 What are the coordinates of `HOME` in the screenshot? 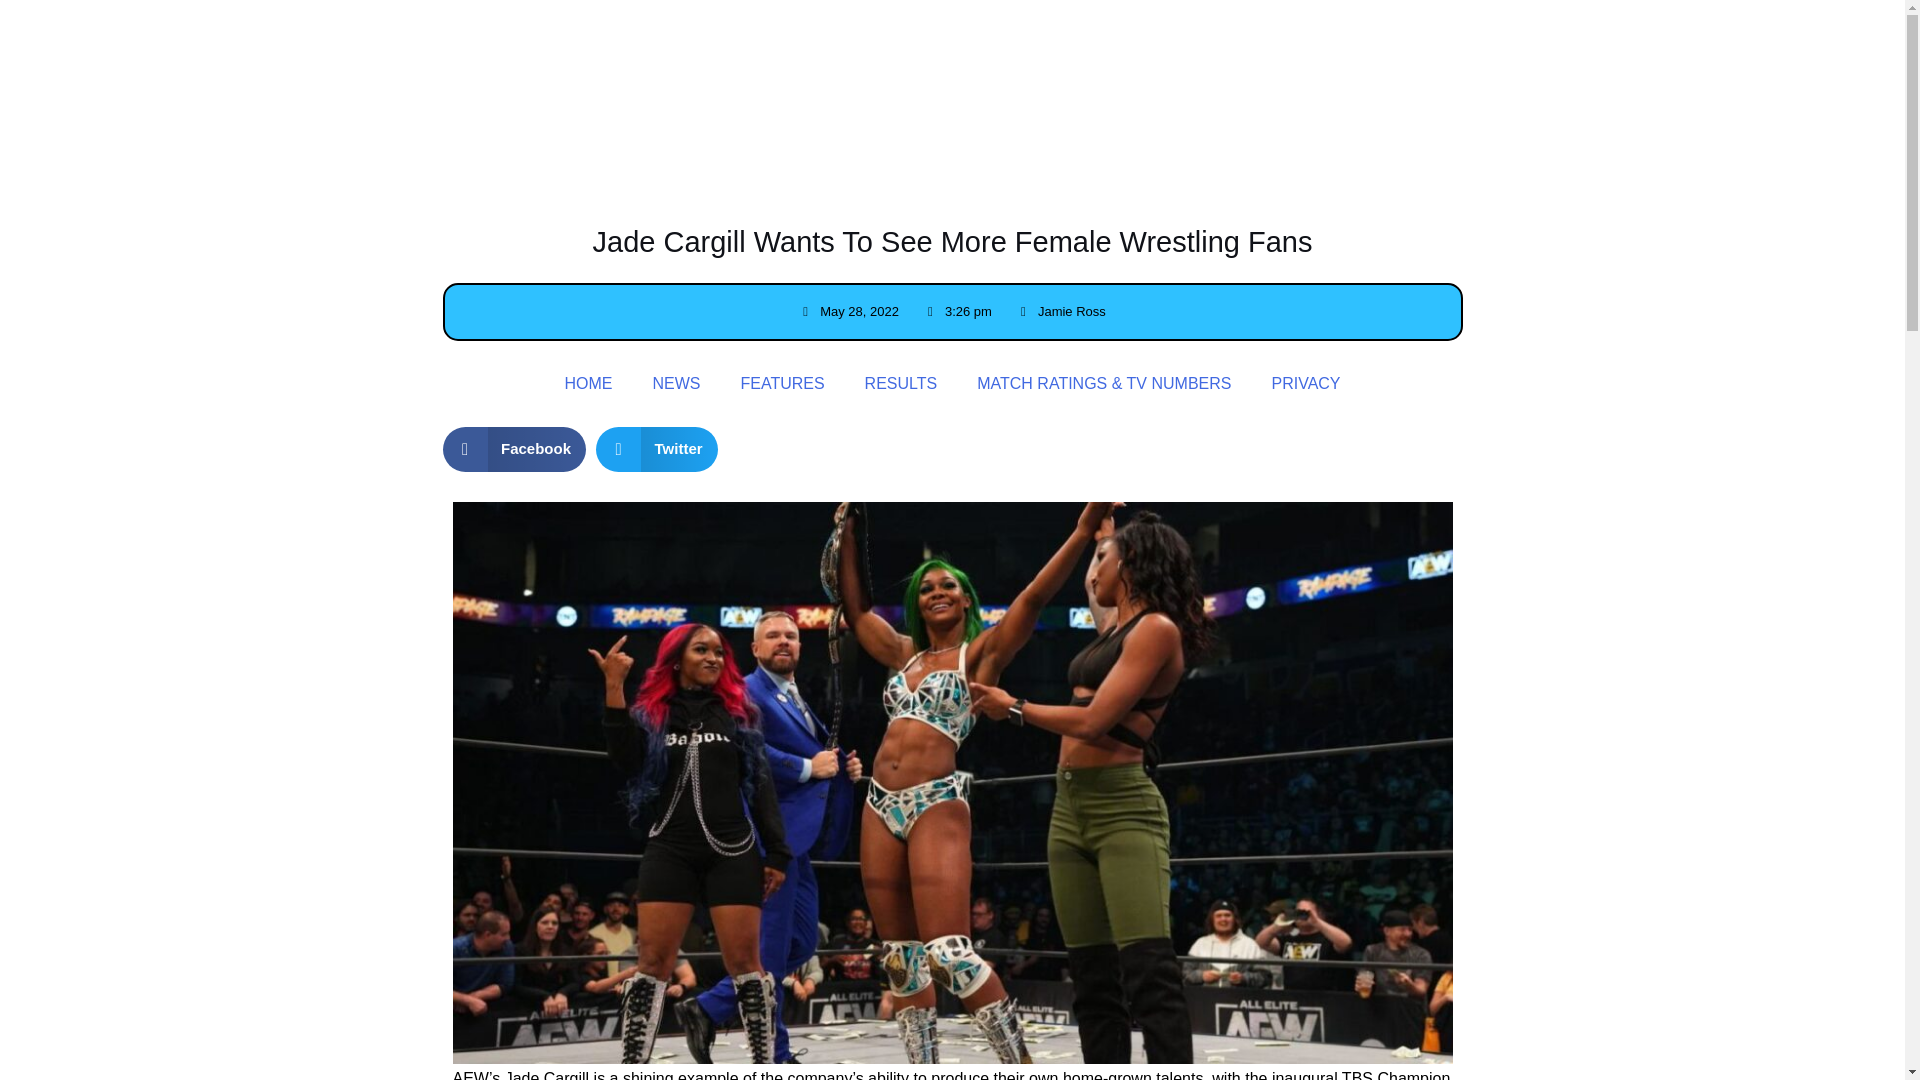 It's located at (587, 384).